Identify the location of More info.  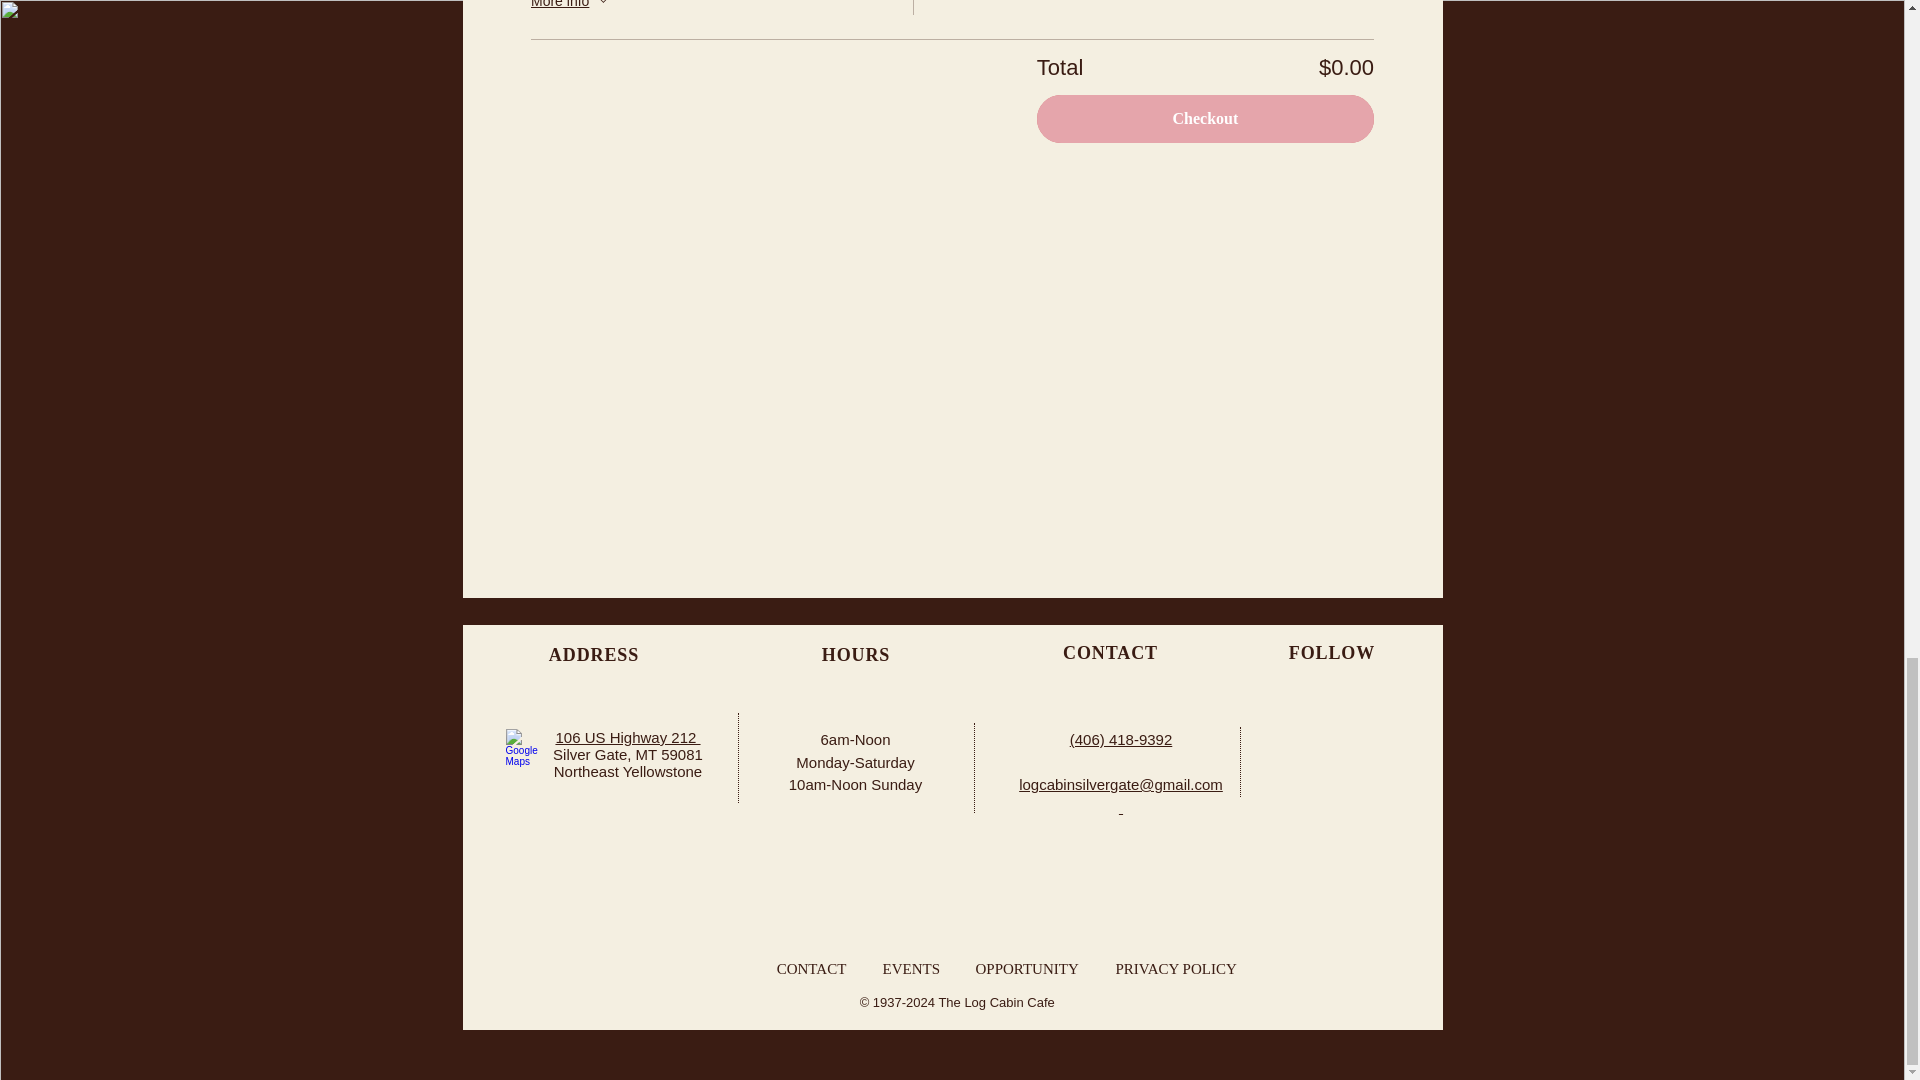
(572, 8).